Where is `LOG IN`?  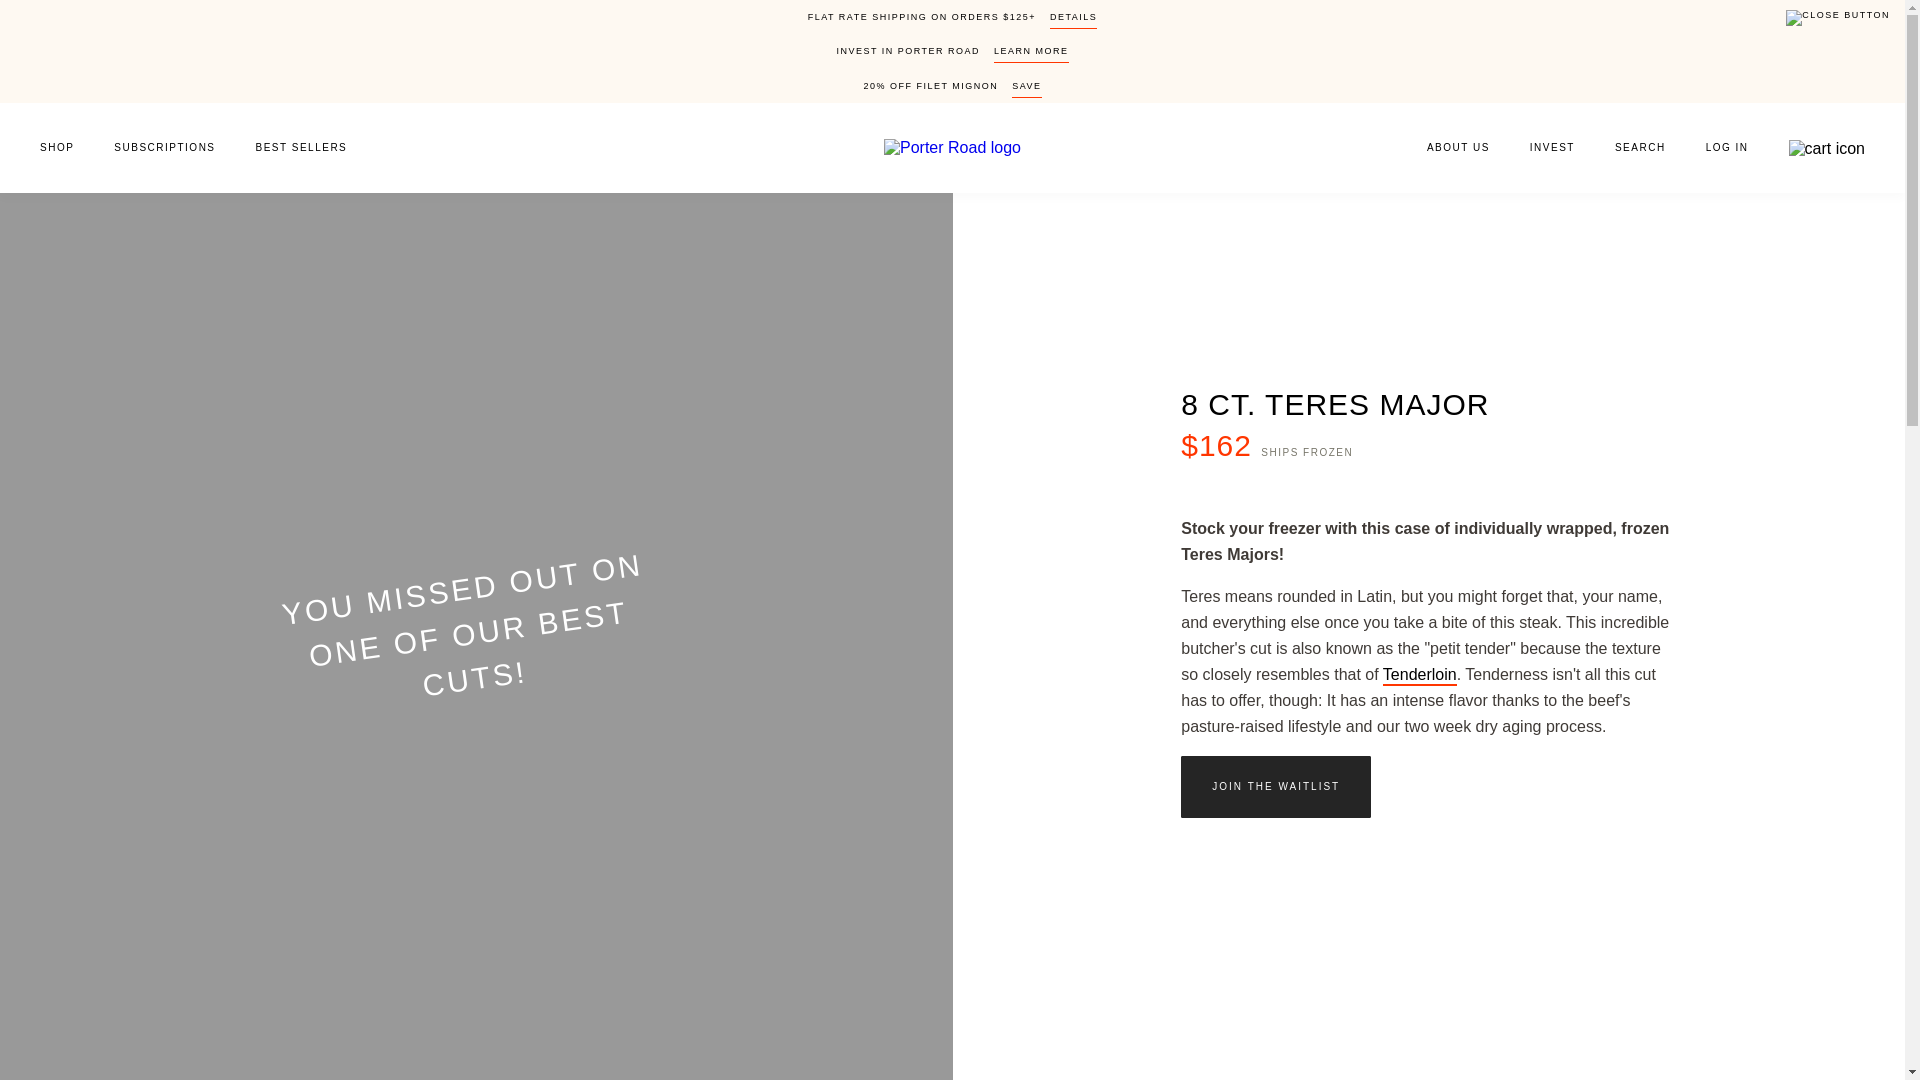
LOG IN is located at coordinates (1726, 148).